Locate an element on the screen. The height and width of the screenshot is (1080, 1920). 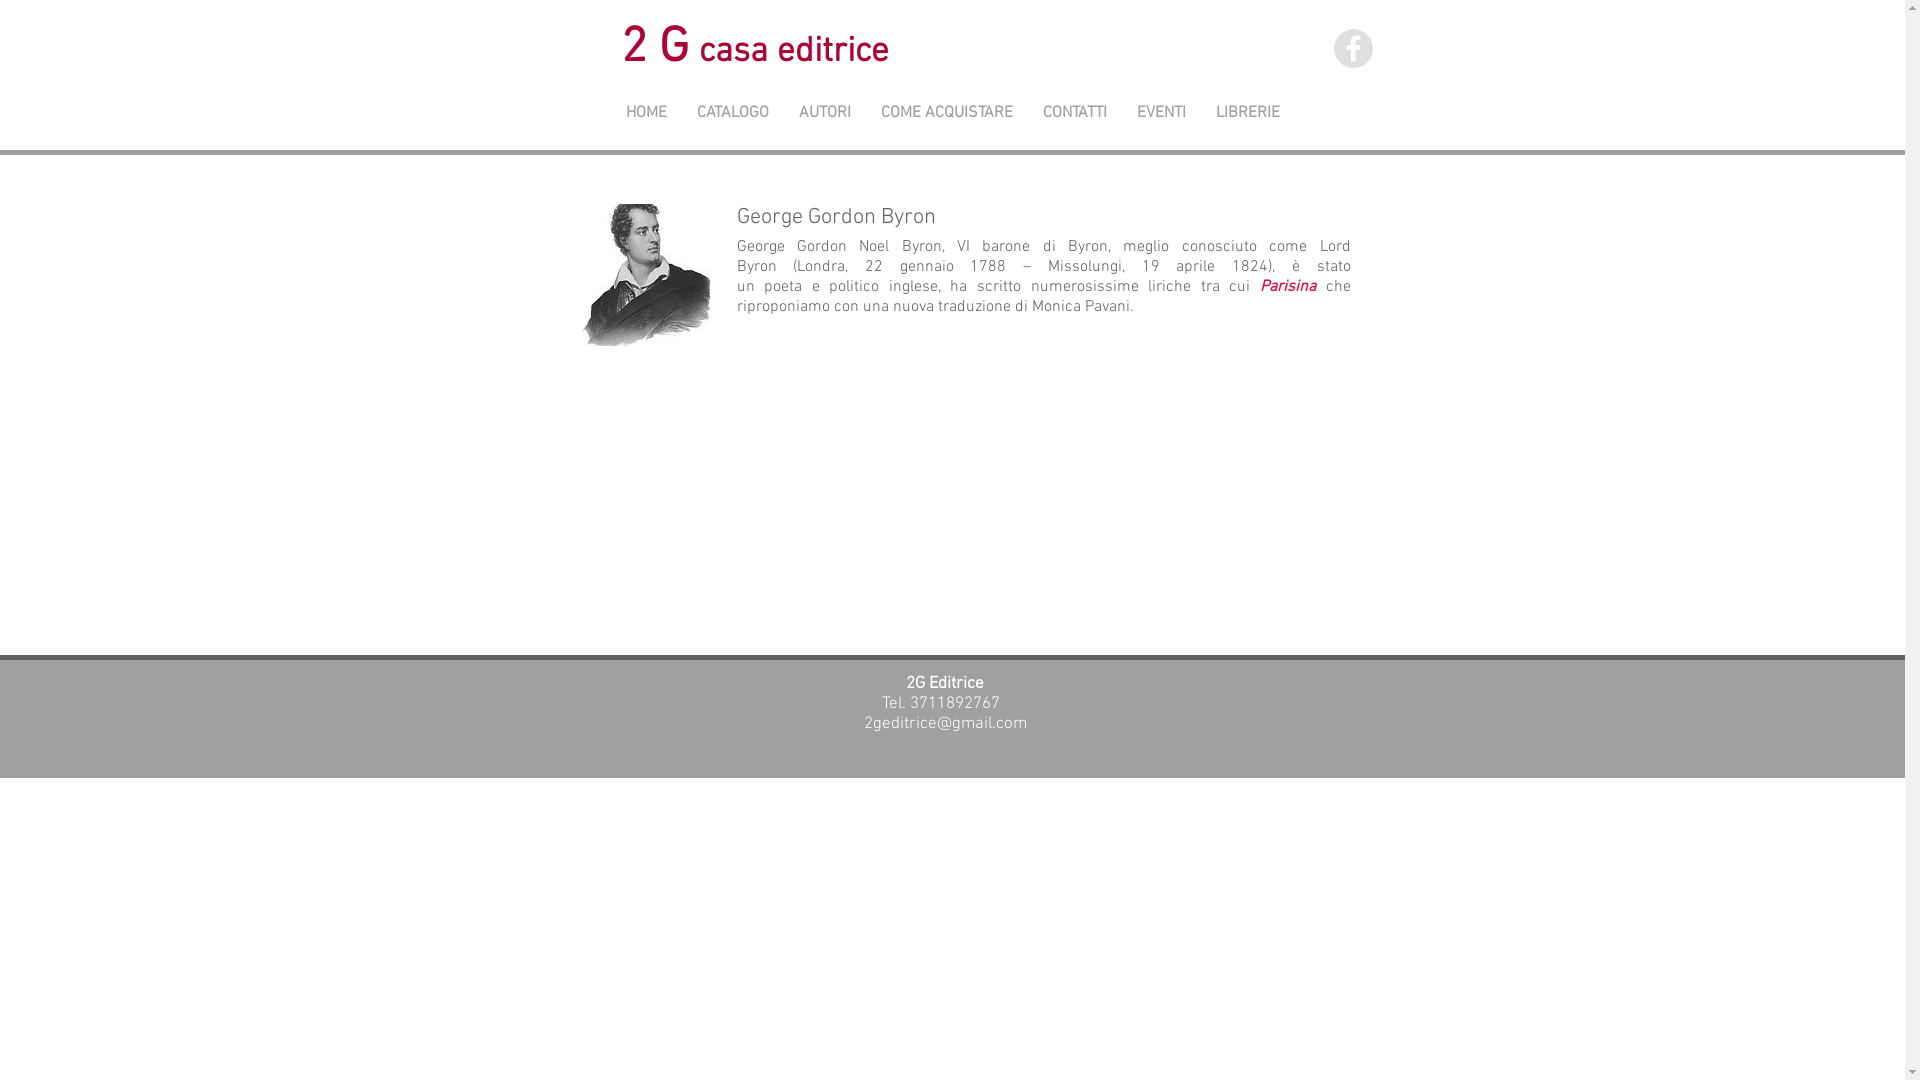
Parisina is located at coordinates (1288, 287).